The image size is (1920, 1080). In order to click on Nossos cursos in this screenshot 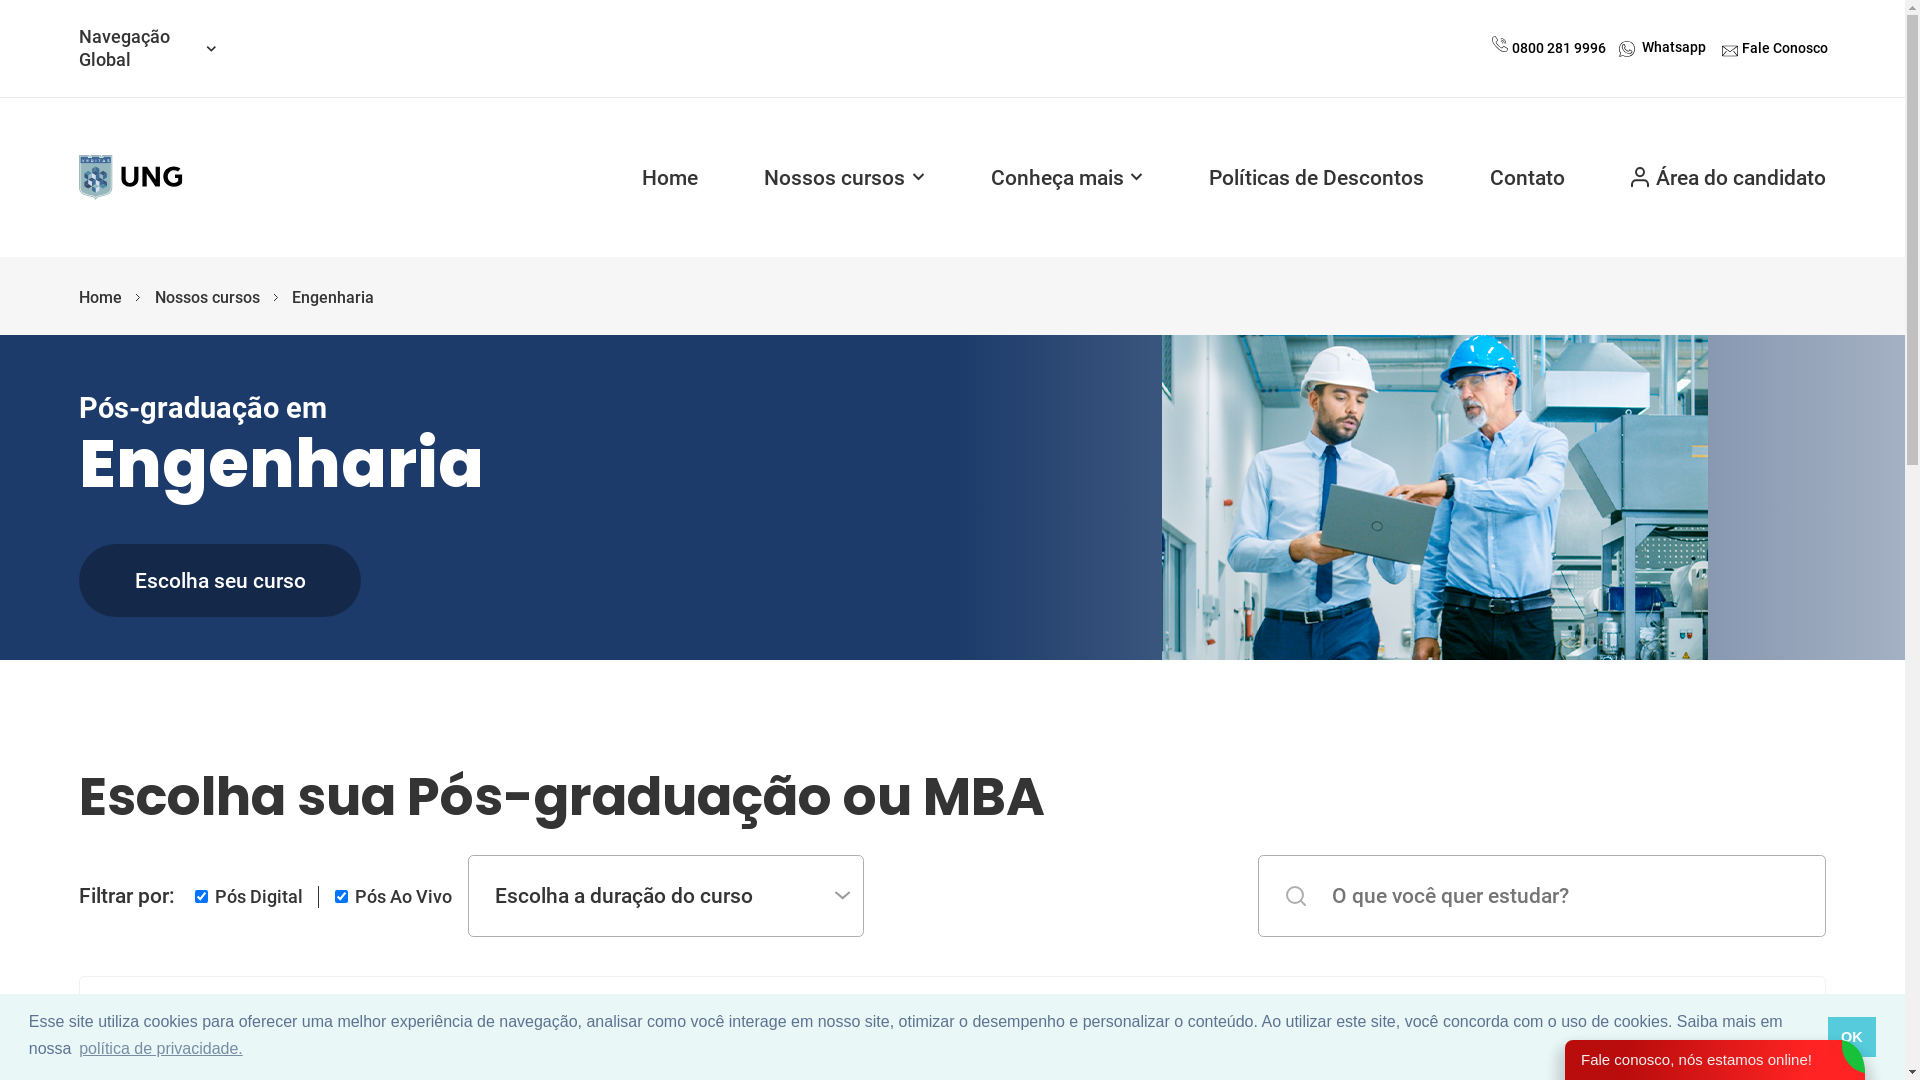, I will do `click(844, 177)`.